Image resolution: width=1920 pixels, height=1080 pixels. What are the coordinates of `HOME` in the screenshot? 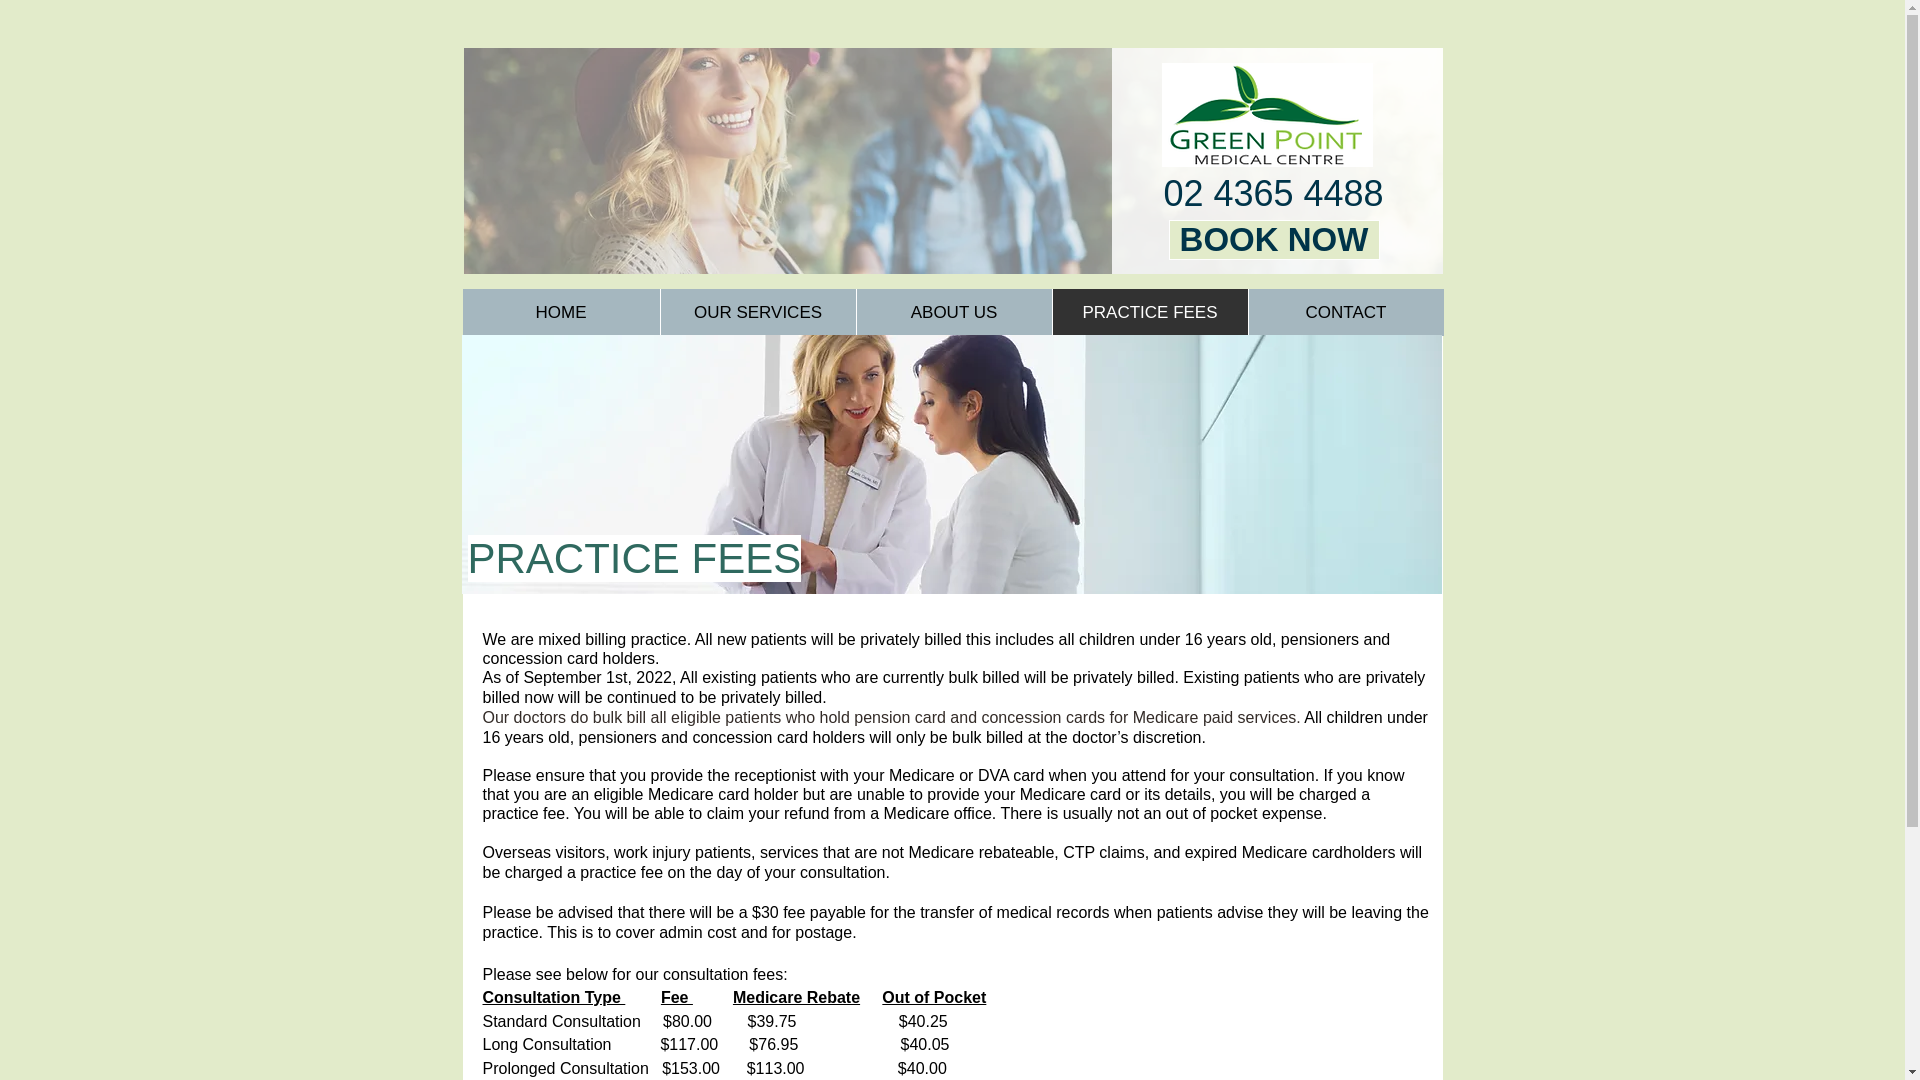 It's located at (560, 312).